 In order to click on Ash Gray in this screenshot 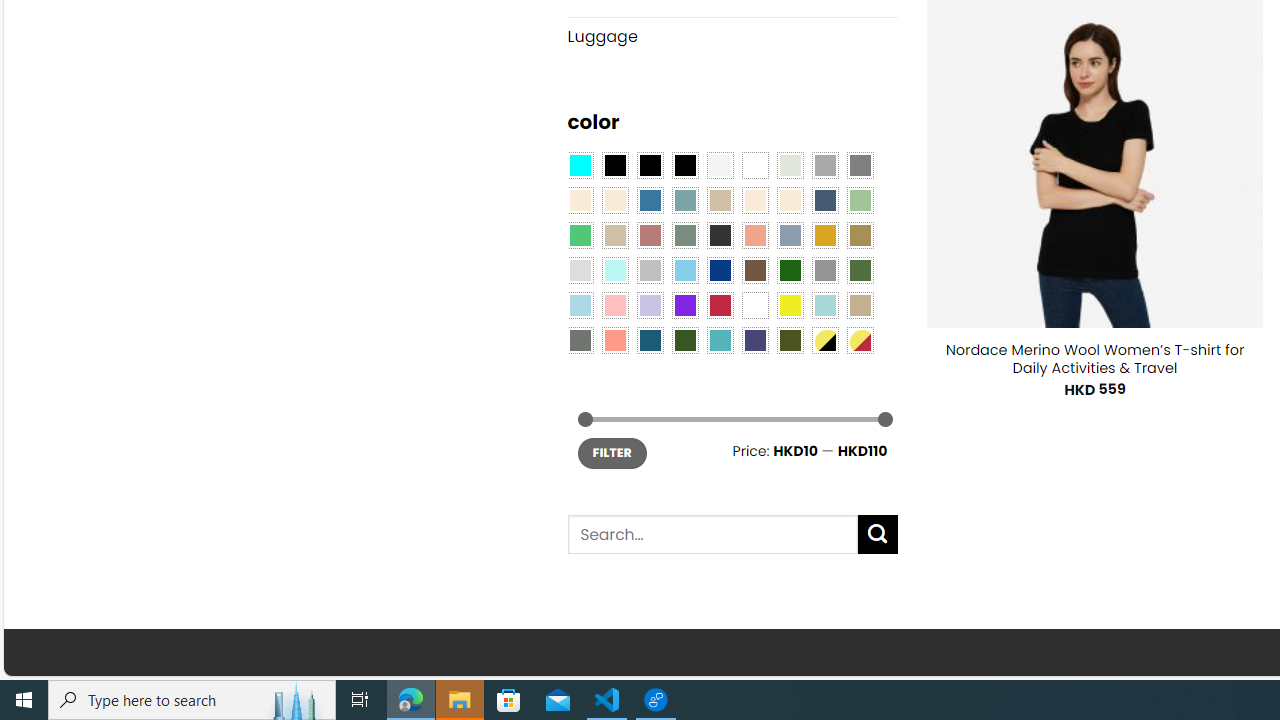, I will do `click(789, 164)`.